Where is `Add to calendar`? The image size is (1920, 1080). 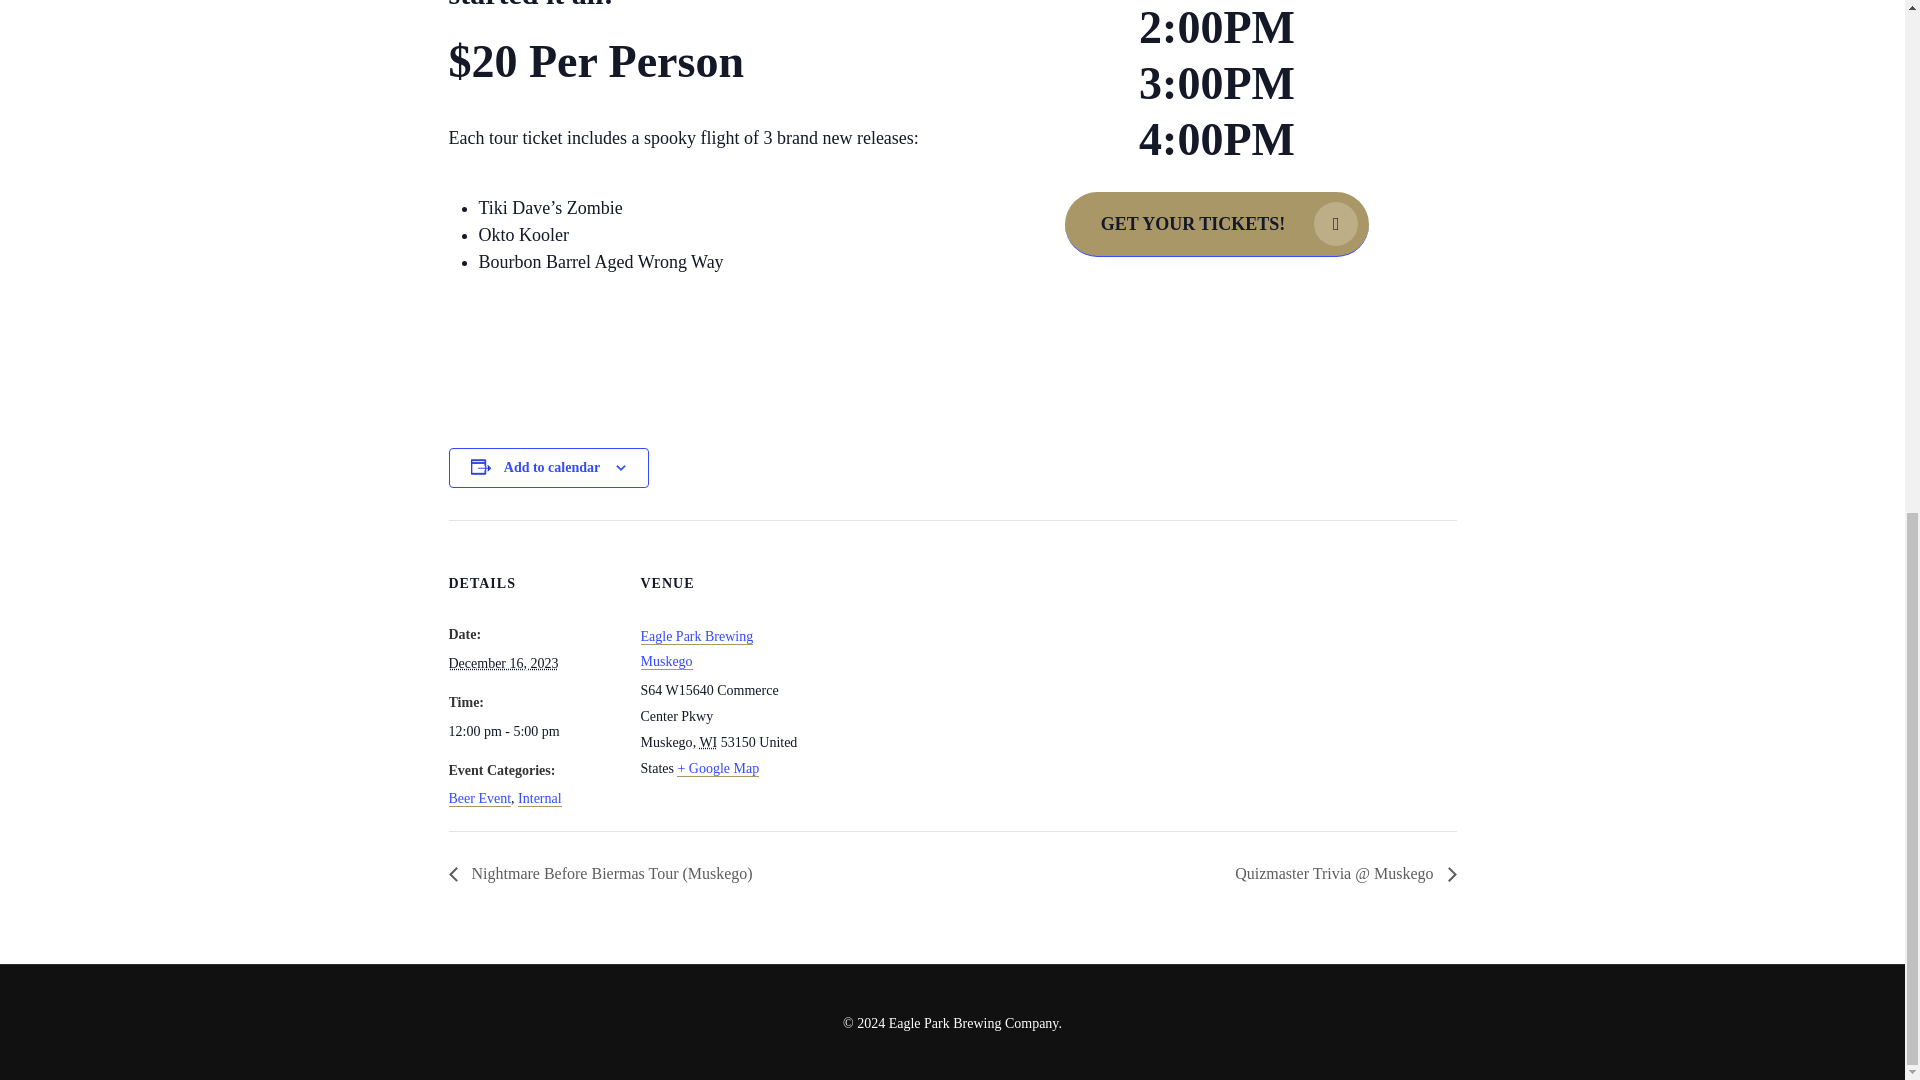 Add to calendar is located at coordinates (551, 468).